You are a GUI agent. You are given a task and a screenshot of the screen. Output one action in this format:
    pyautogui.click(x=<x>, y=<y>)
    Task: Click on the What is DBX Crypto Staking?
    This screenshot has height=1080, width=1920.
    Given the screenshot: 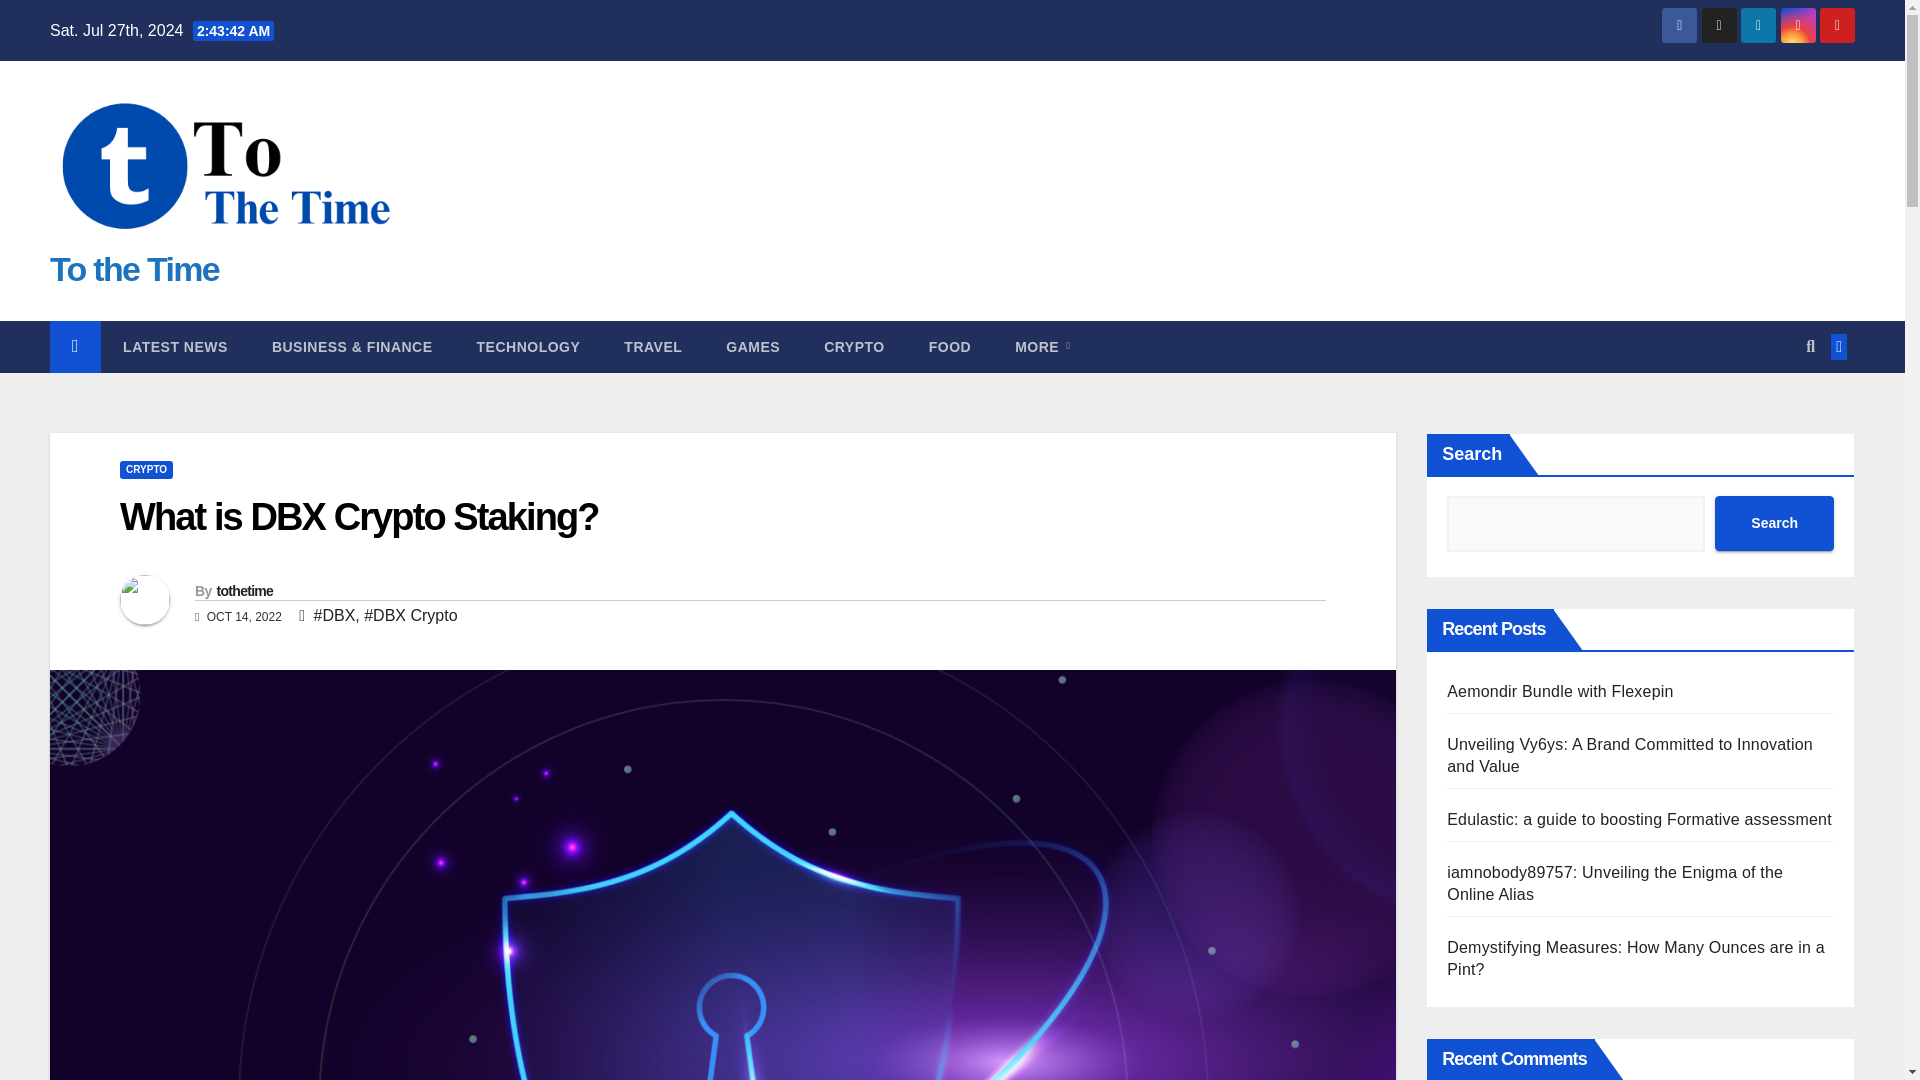 What is the action you would take?
    pyautogui.click(x=359, y=516)
    